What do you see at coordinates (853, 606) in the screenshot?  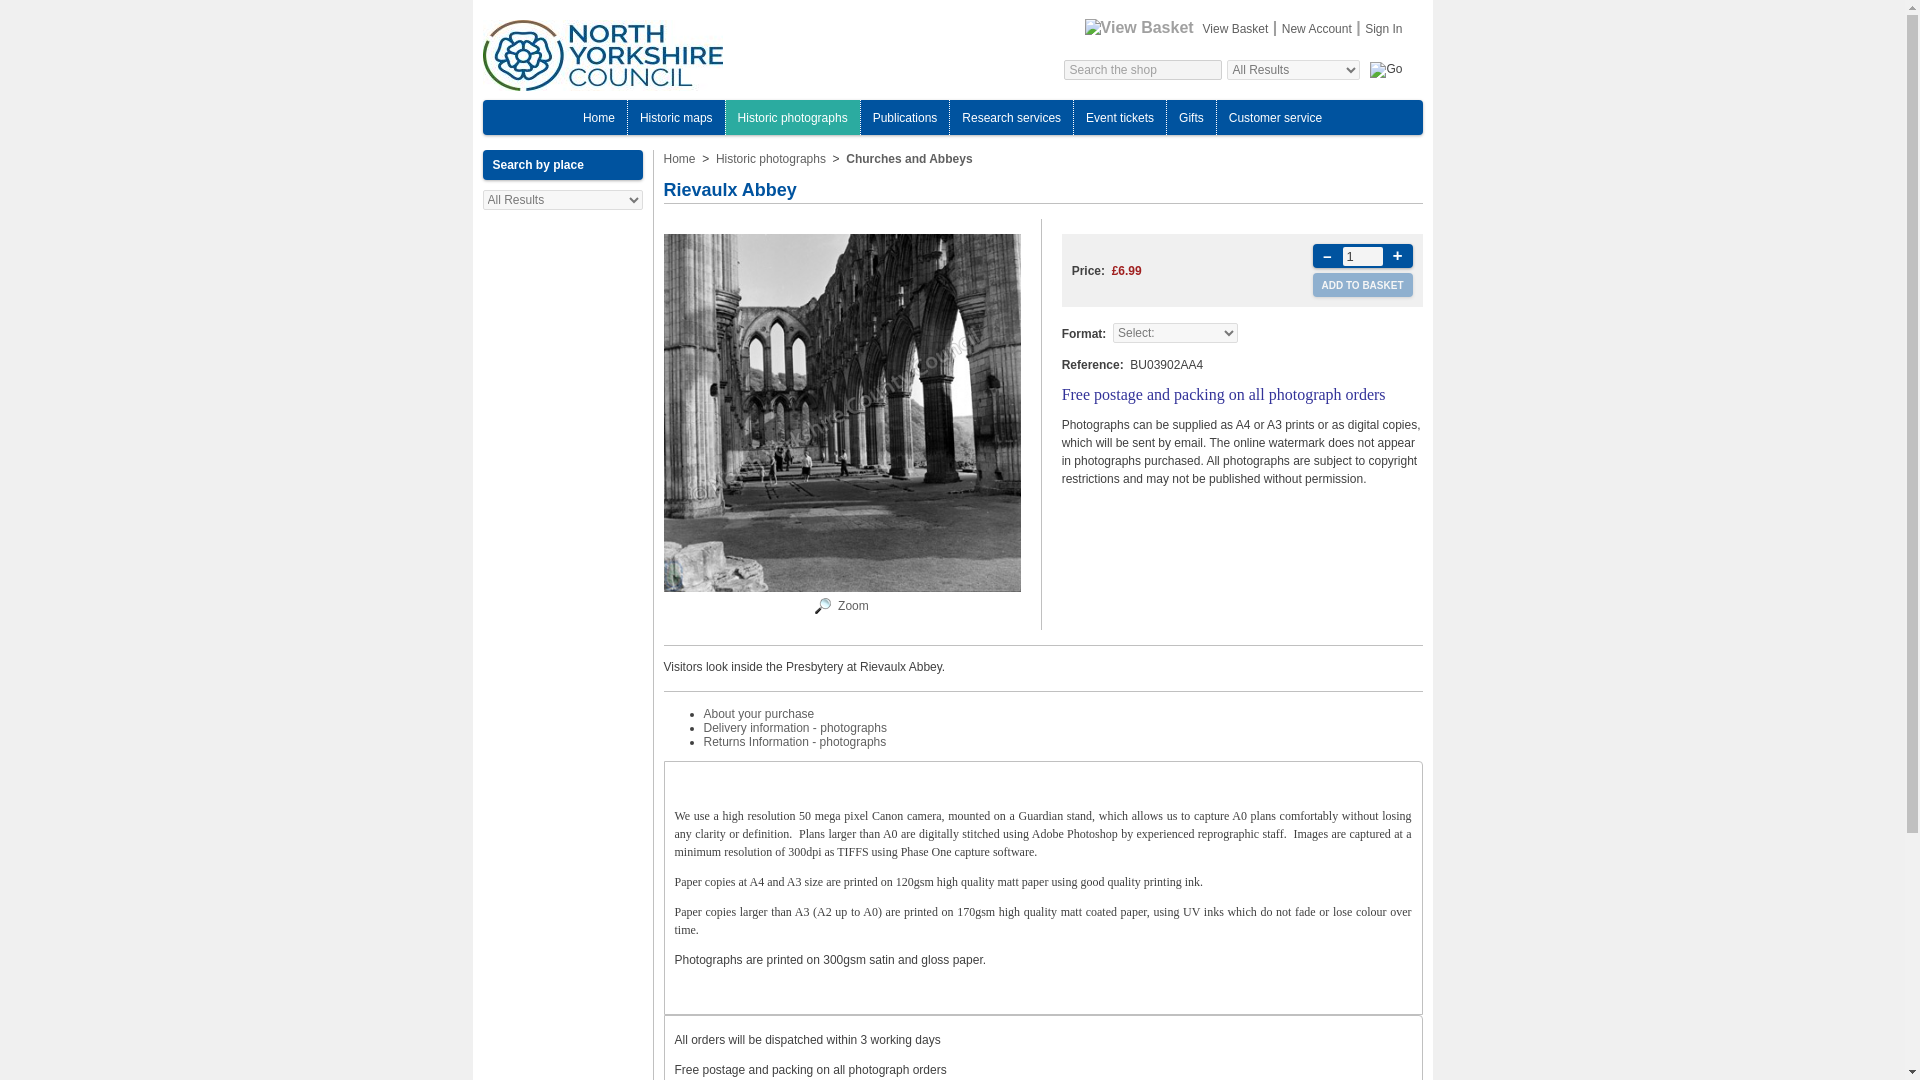 I see `Zoom` at bounding box center [853, 606].